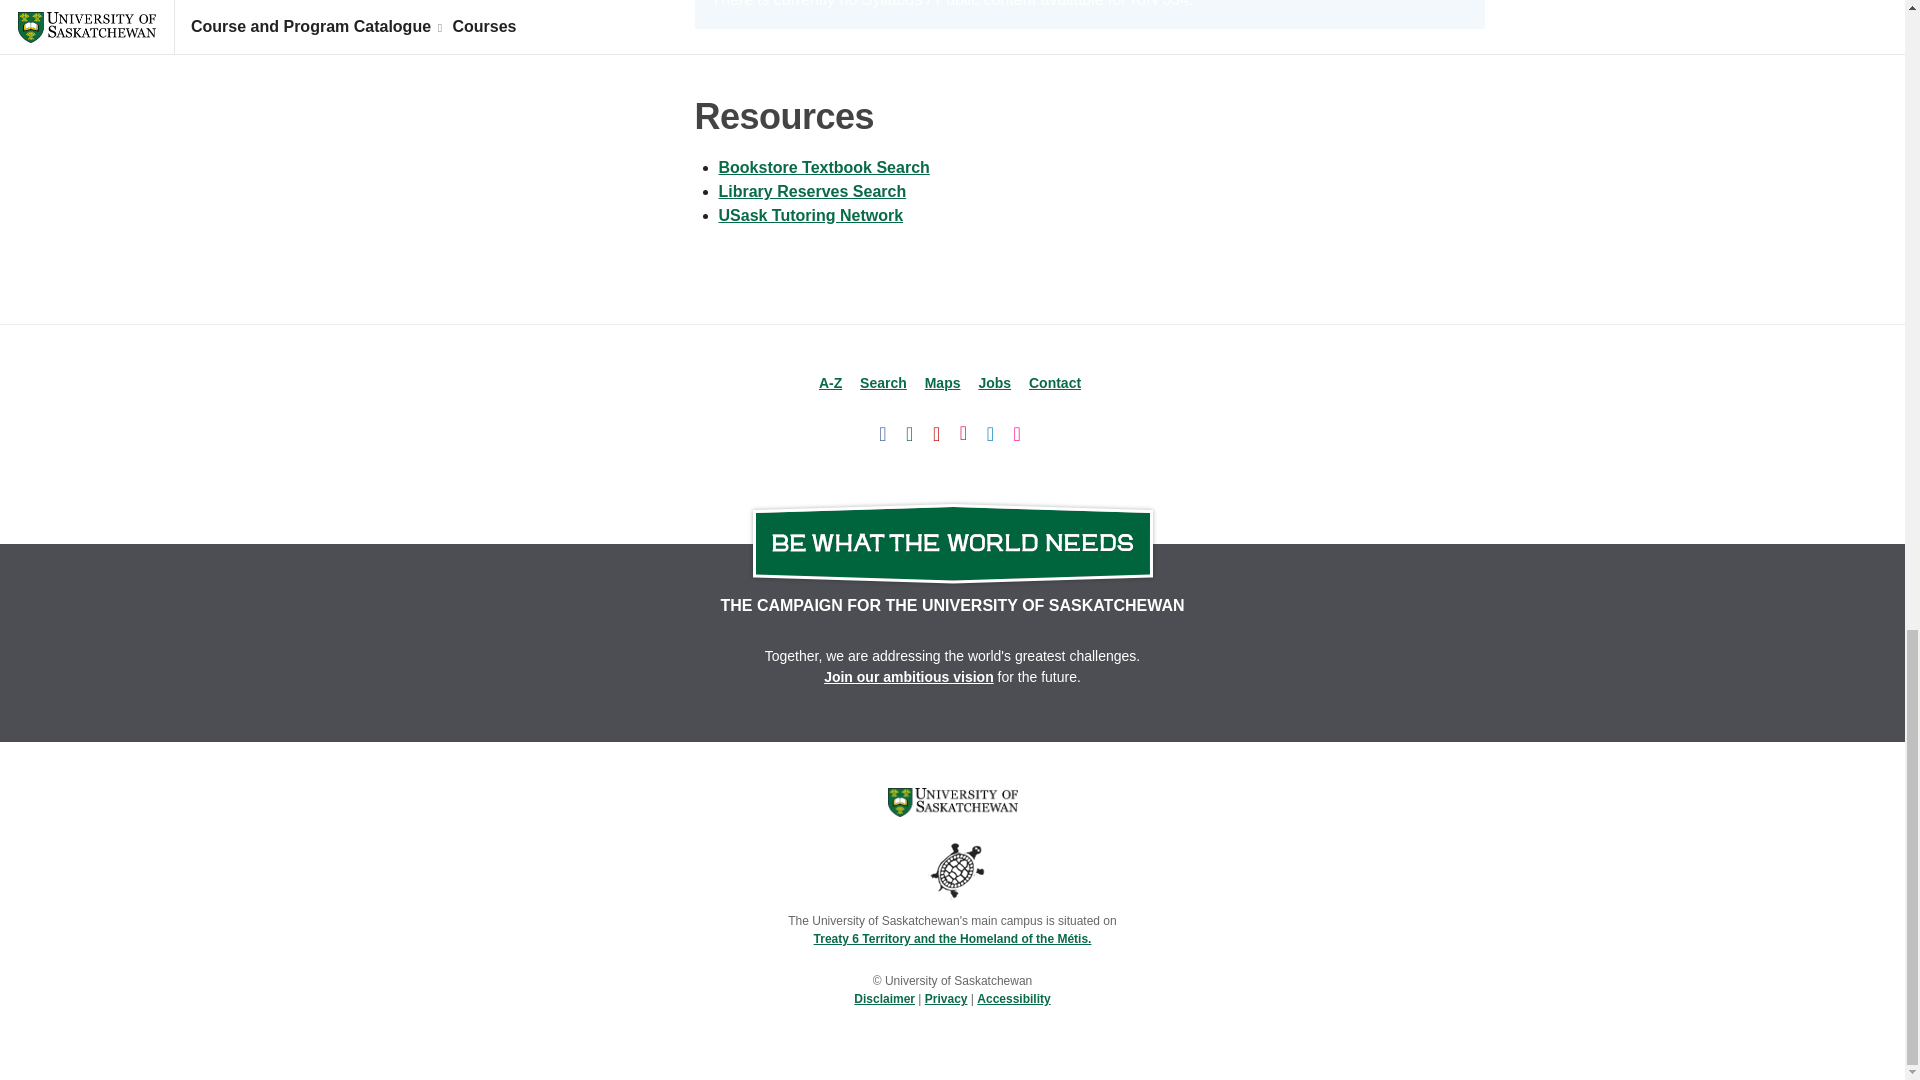 The height and width of the screenshot is (1080, 1920). I want to click on Maps, so click(943, 382).